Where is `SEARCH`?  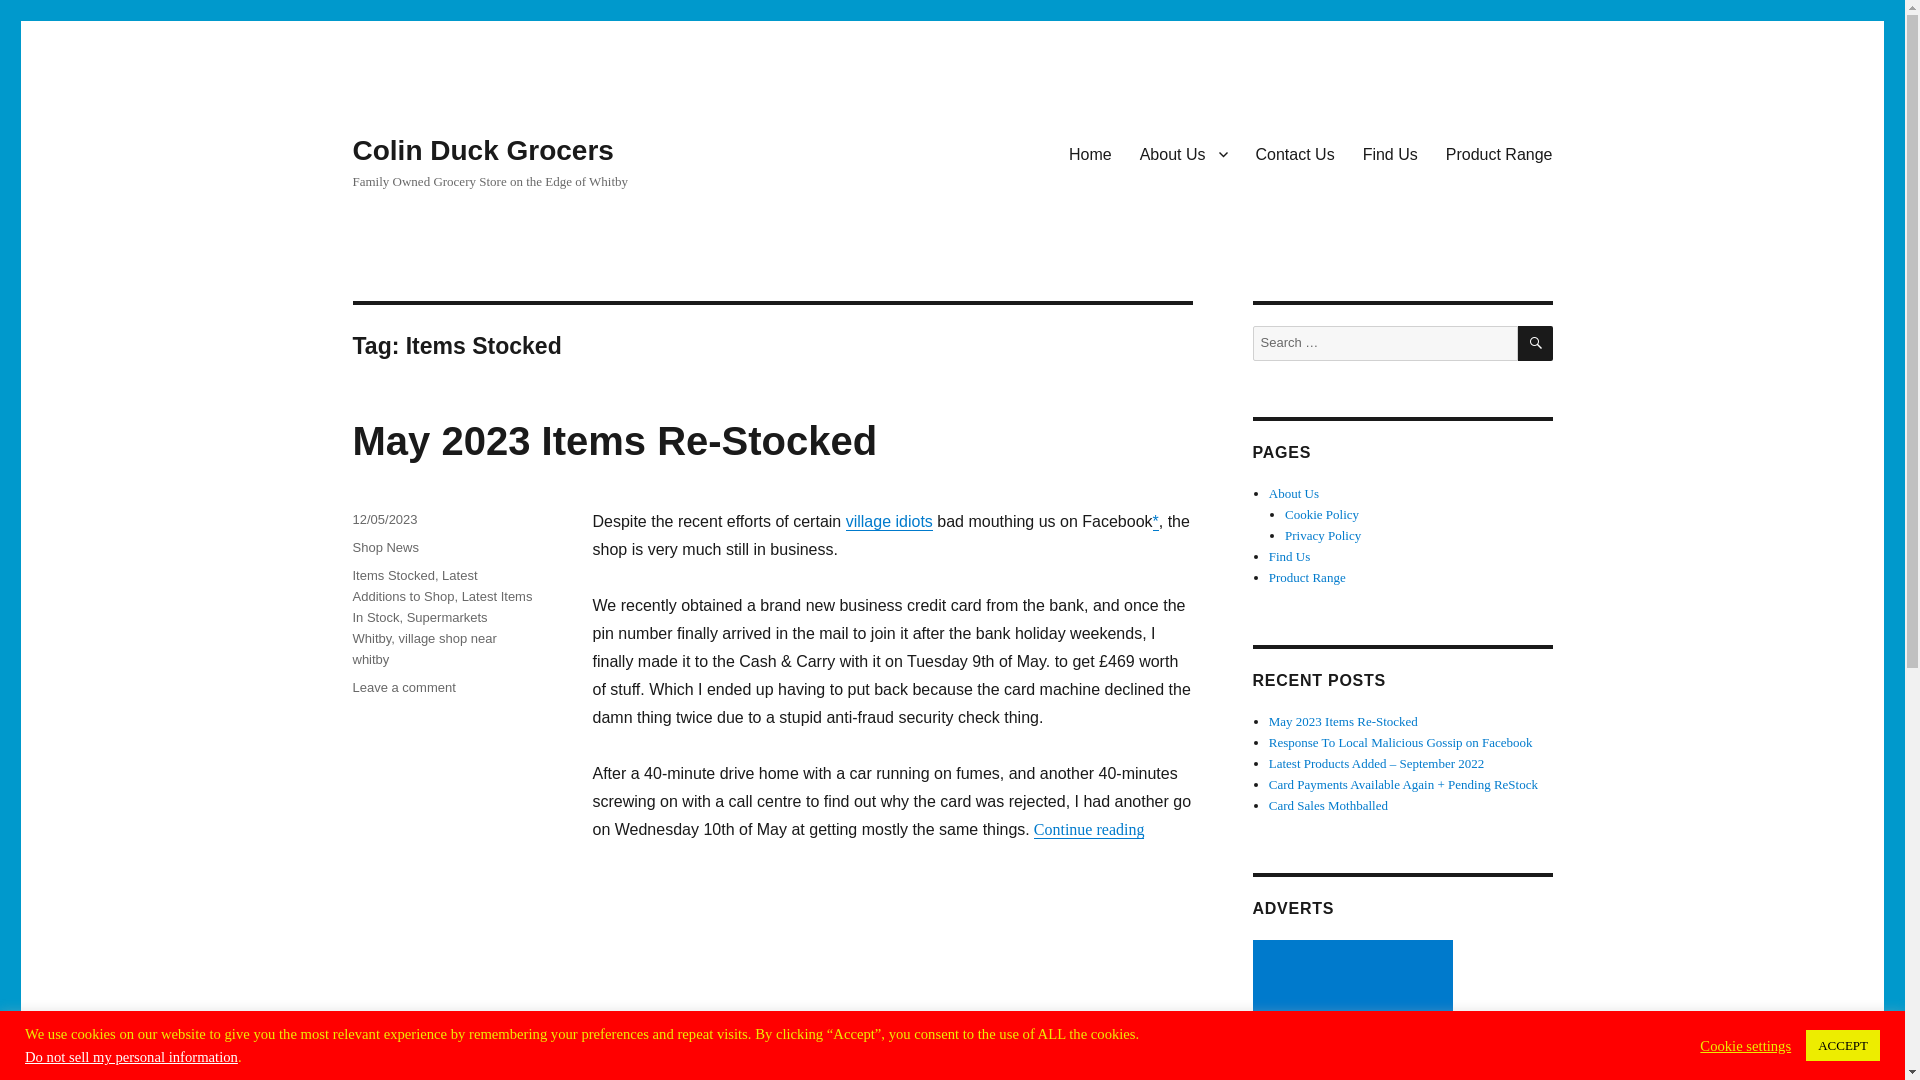 SEARCH is located at coordinates (384, 548).